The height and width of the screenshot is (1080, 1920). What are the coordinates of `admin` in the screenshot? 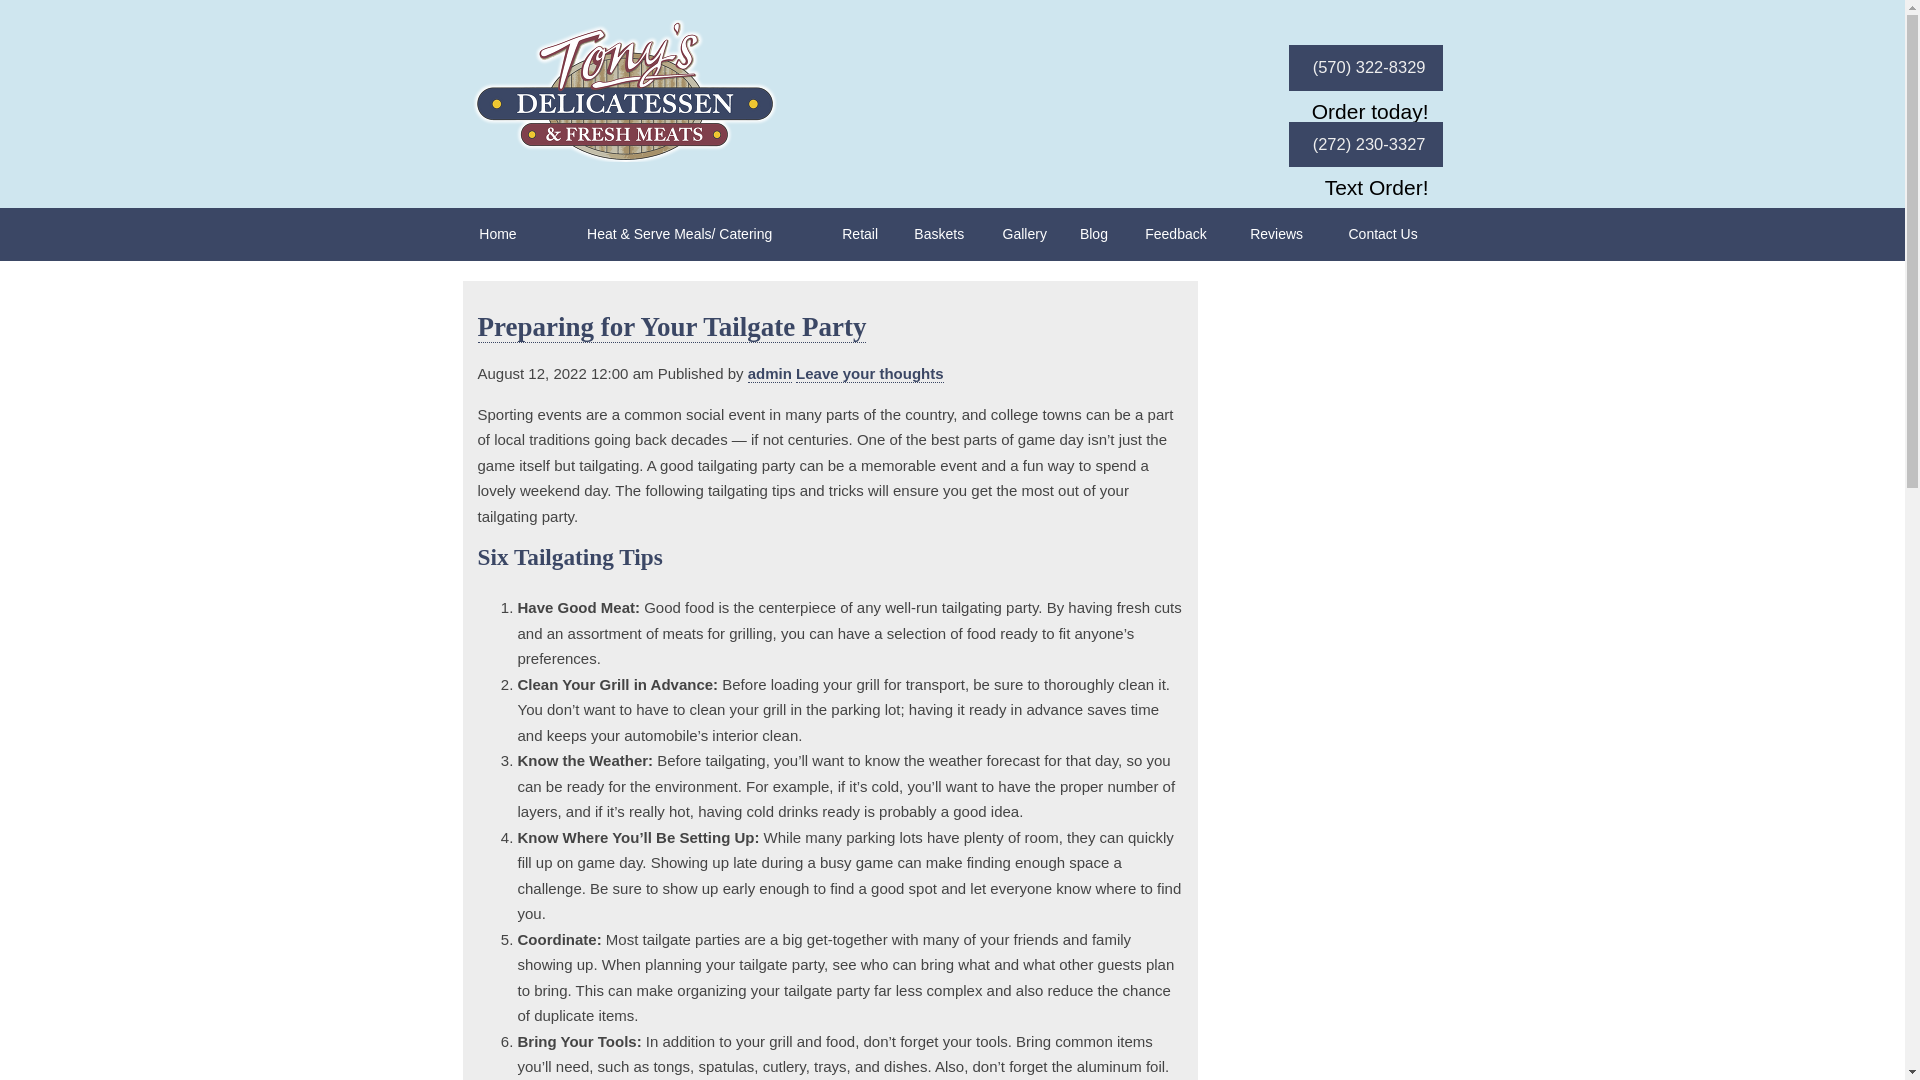 It's located at (770, 374).